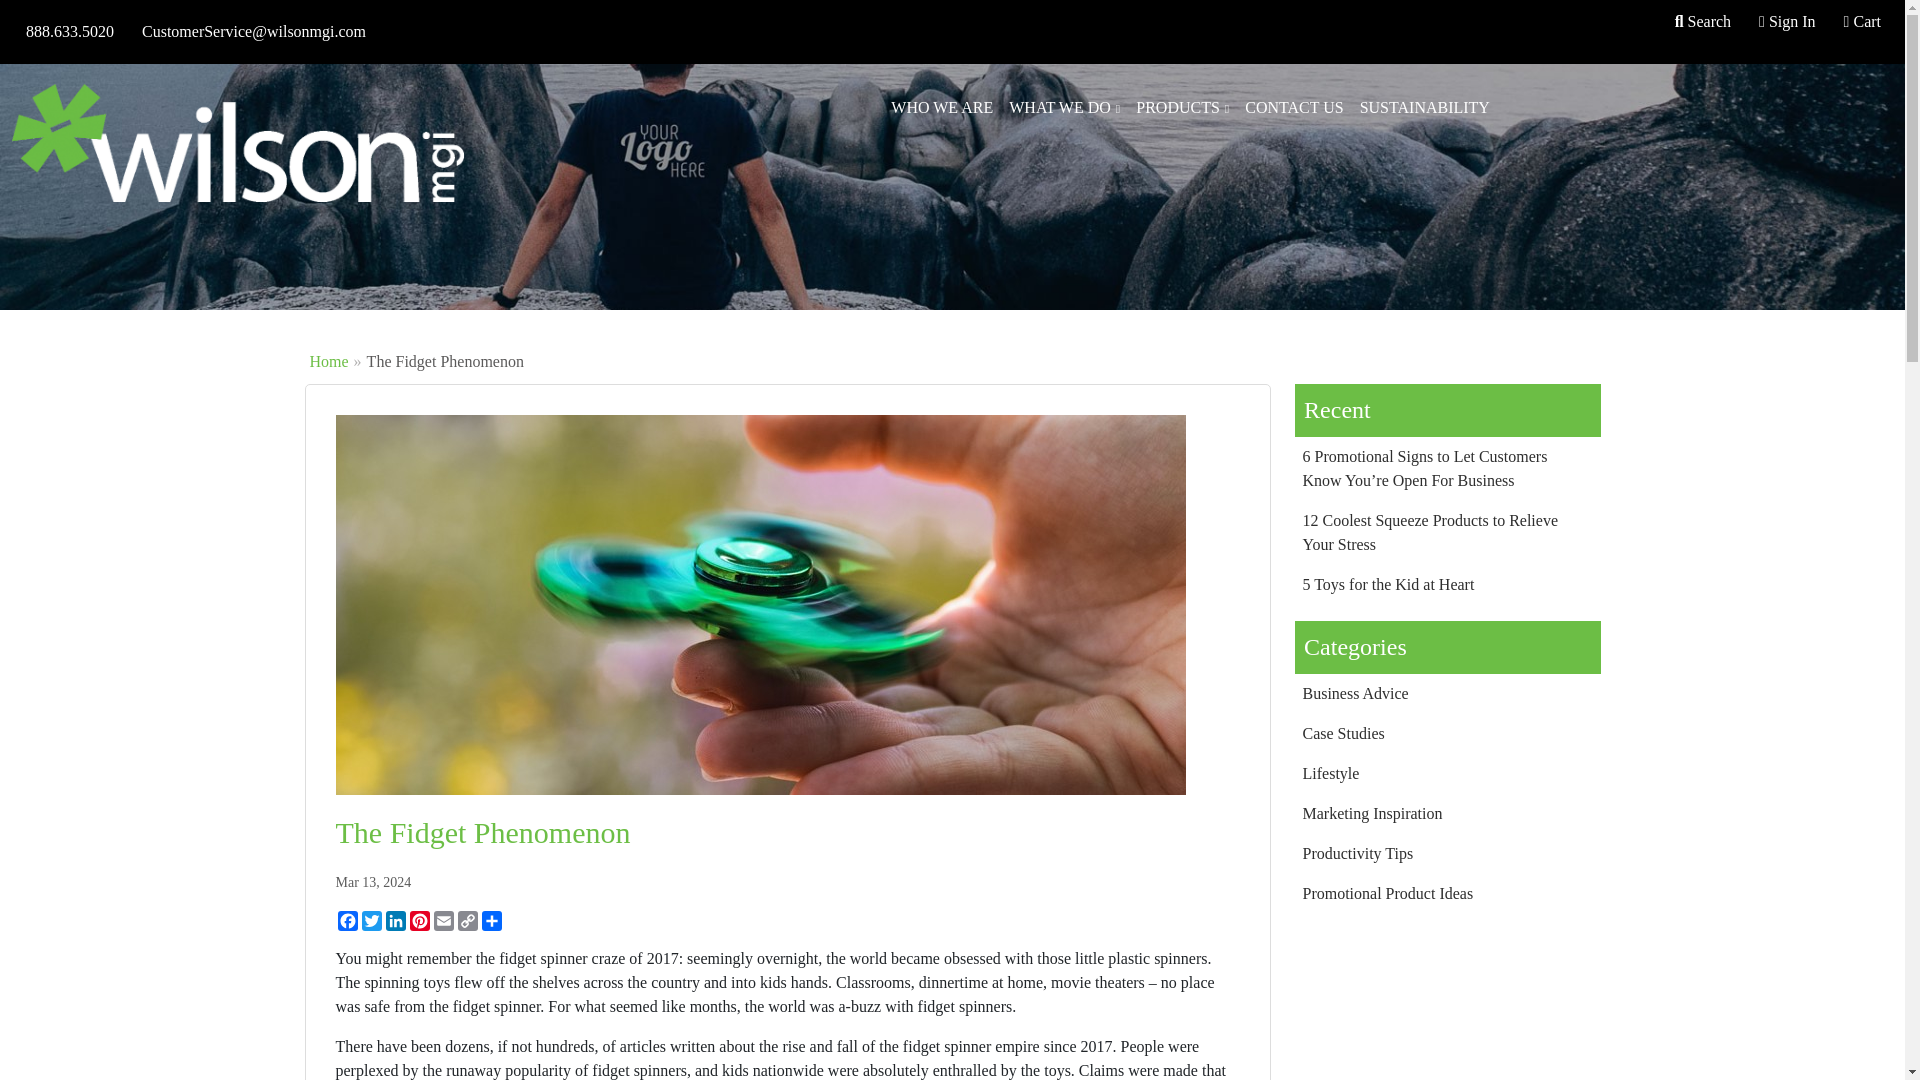  What do you see at coordinates (1702, 22) in the screenshot?
I see `Search` at bounding box center [1702, 22].